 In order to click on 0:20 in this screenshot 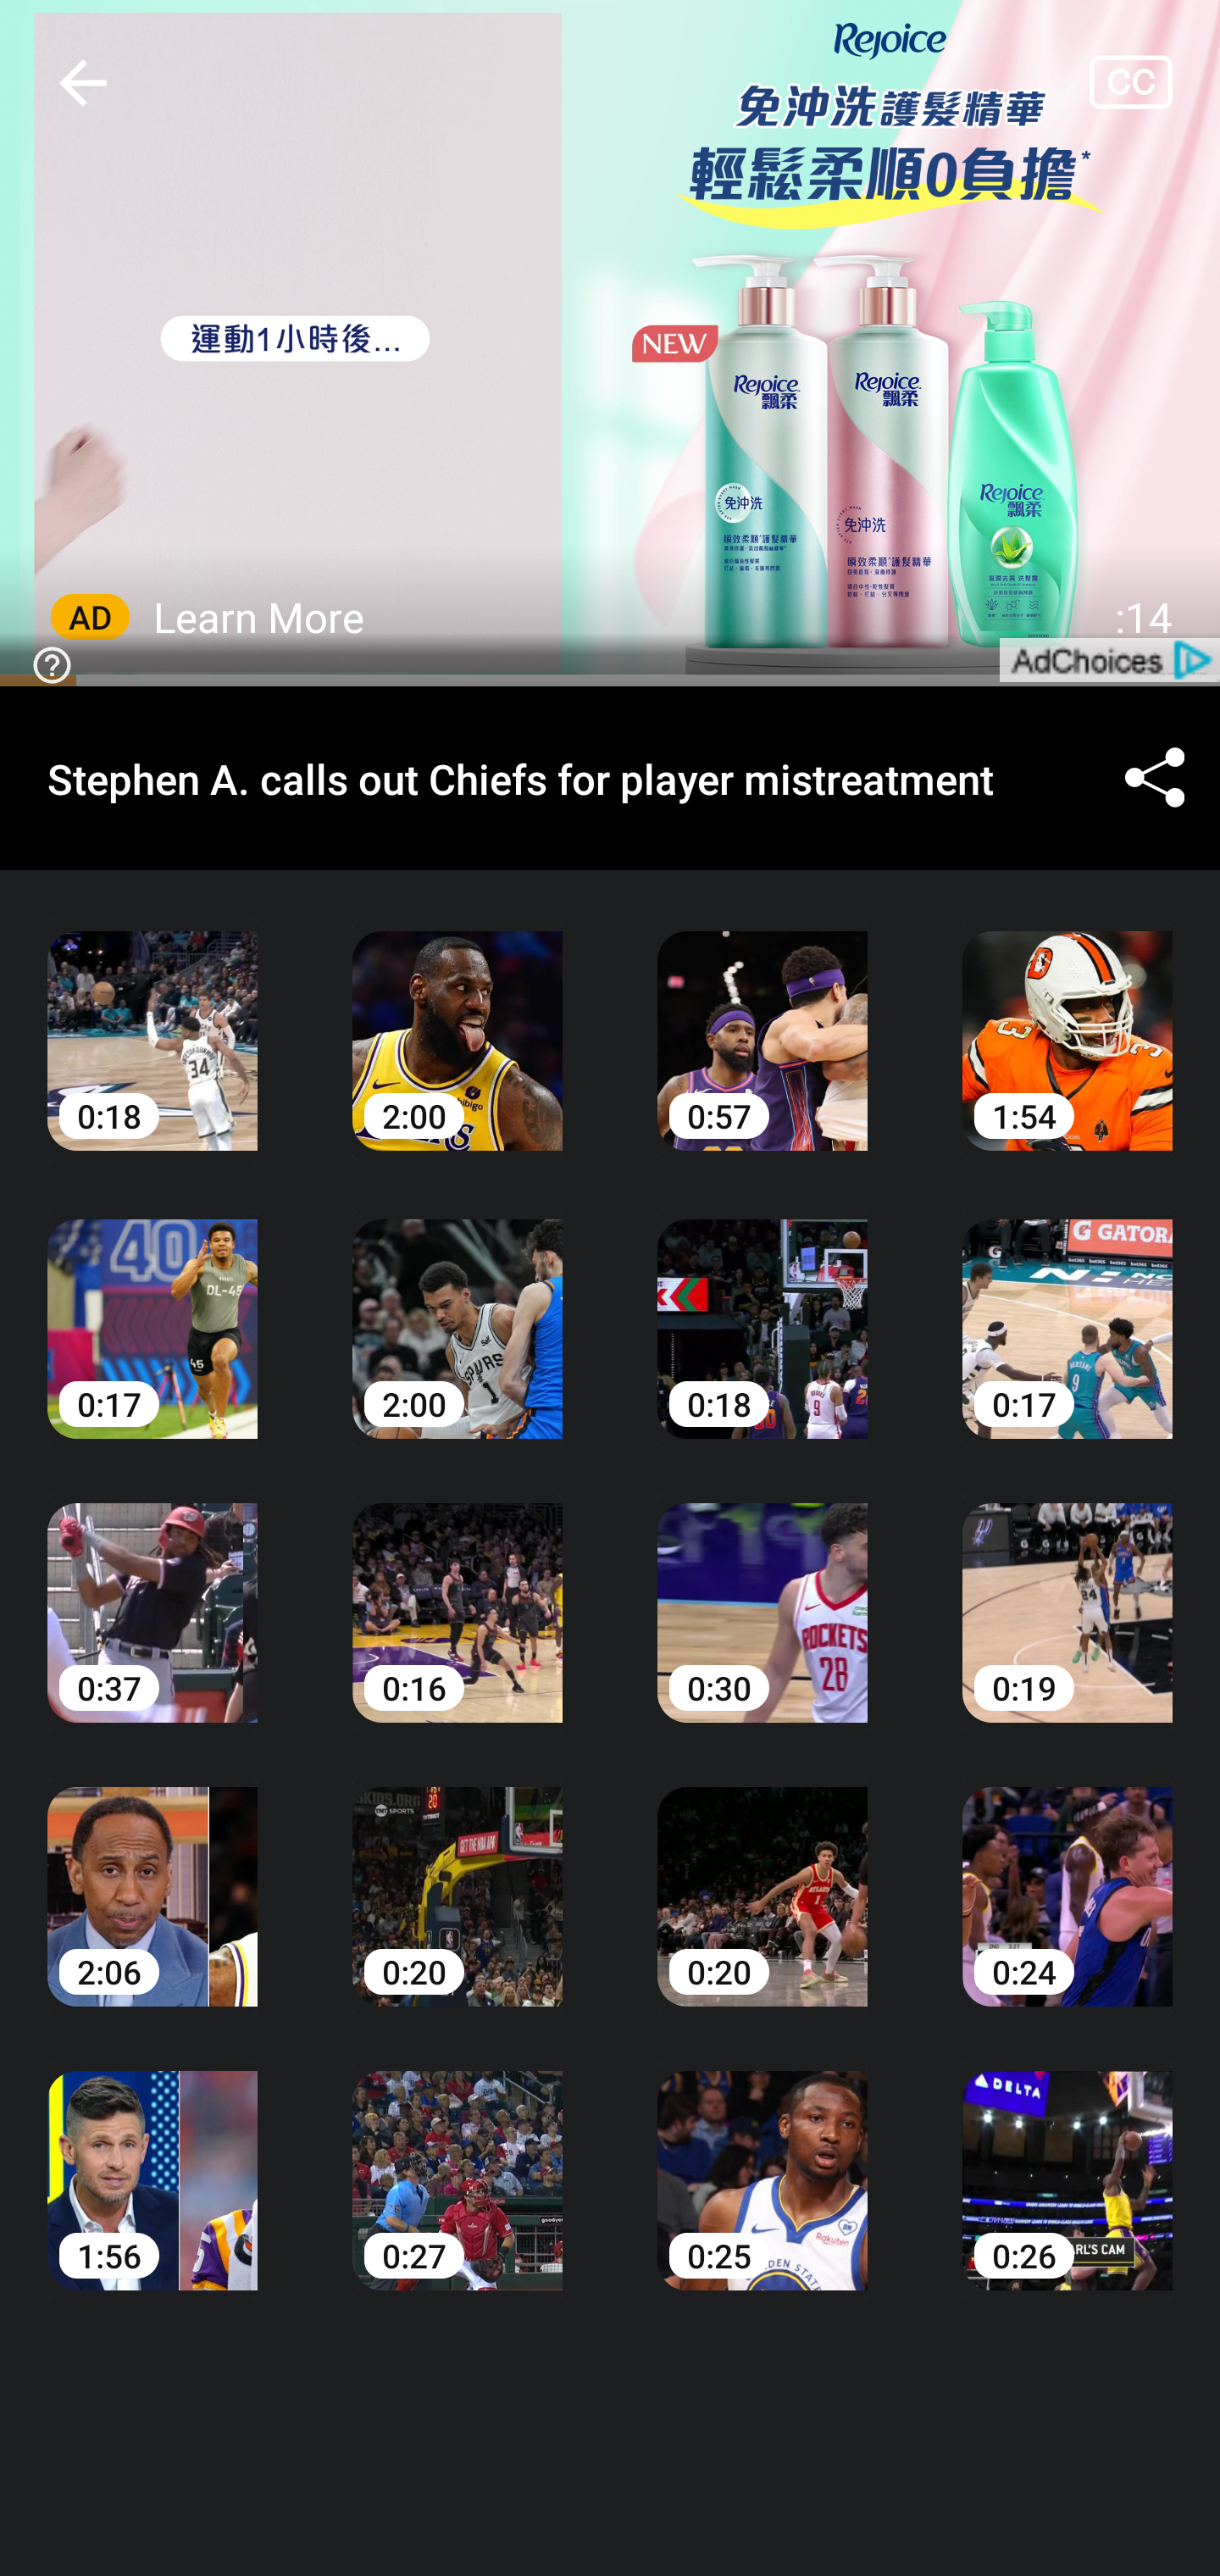, I will do `click(457, 1873)`.